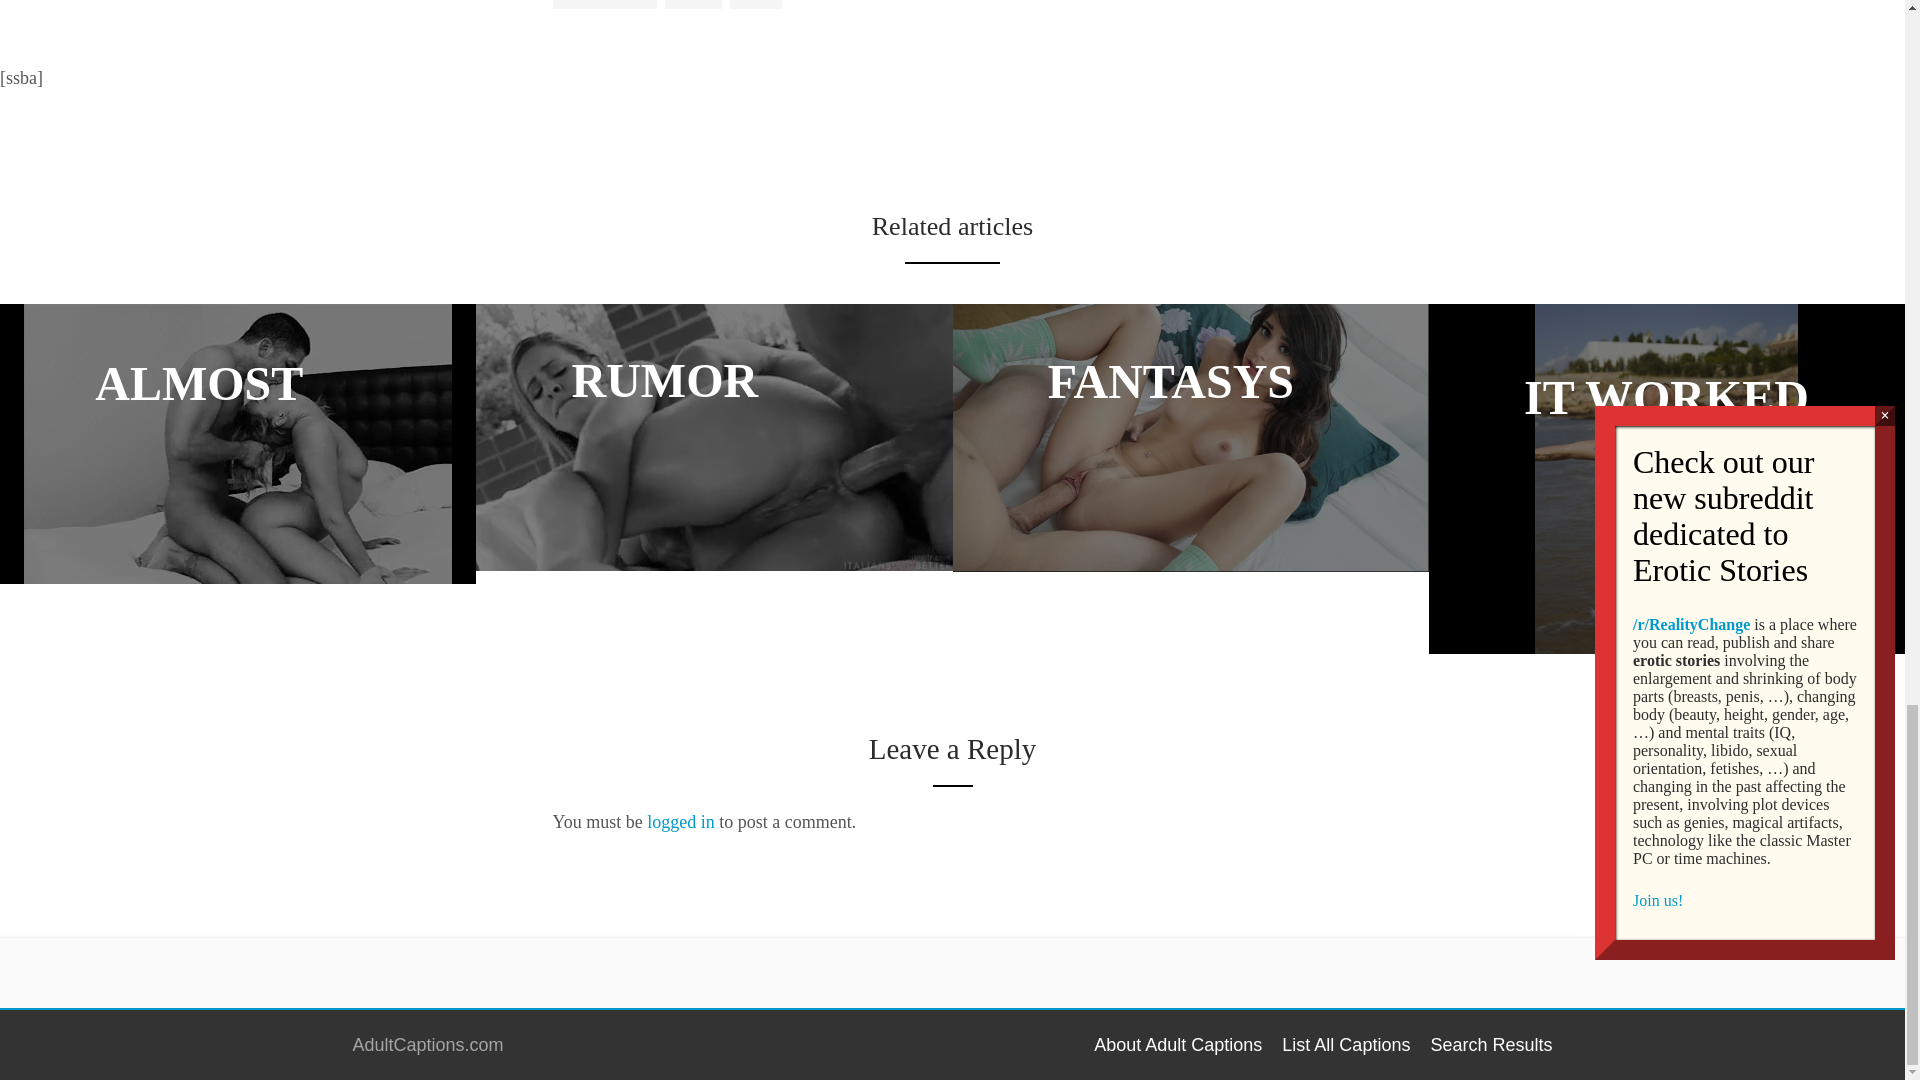 The width and height of the screenshot is (1920, 1080). Describe the element at coordinates (1490, 1044) in the screenshot. I see `Search Results` at that location.